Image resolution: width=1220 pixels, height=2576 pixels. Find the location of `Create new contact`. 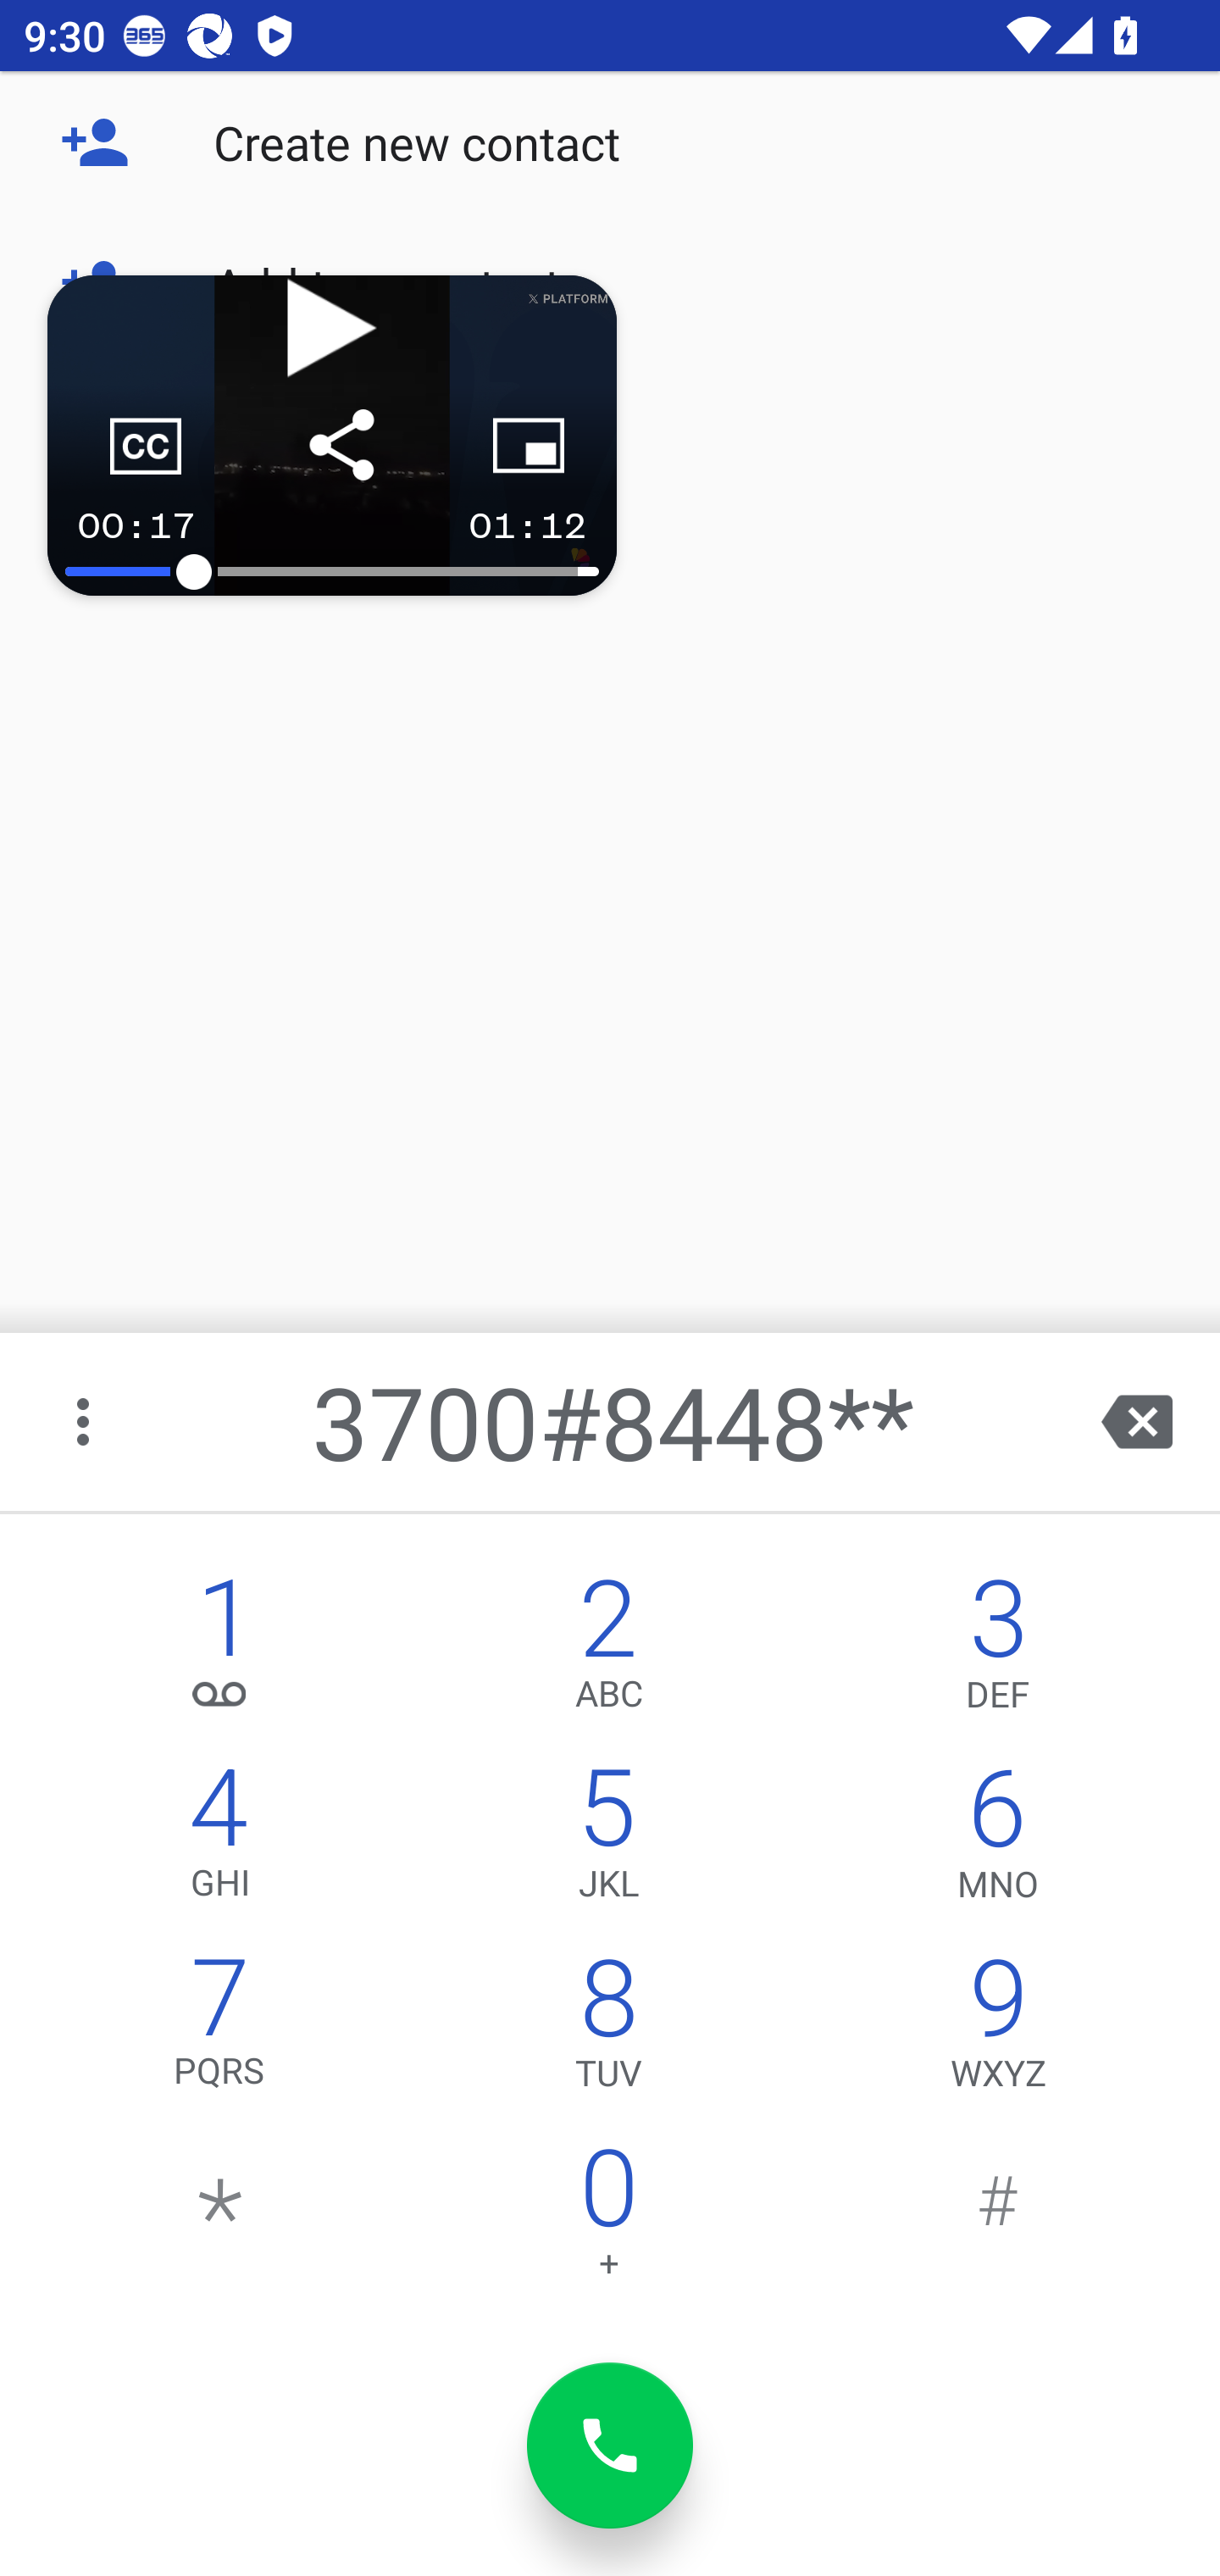

Create new contact is located at coordinates (610, 142).